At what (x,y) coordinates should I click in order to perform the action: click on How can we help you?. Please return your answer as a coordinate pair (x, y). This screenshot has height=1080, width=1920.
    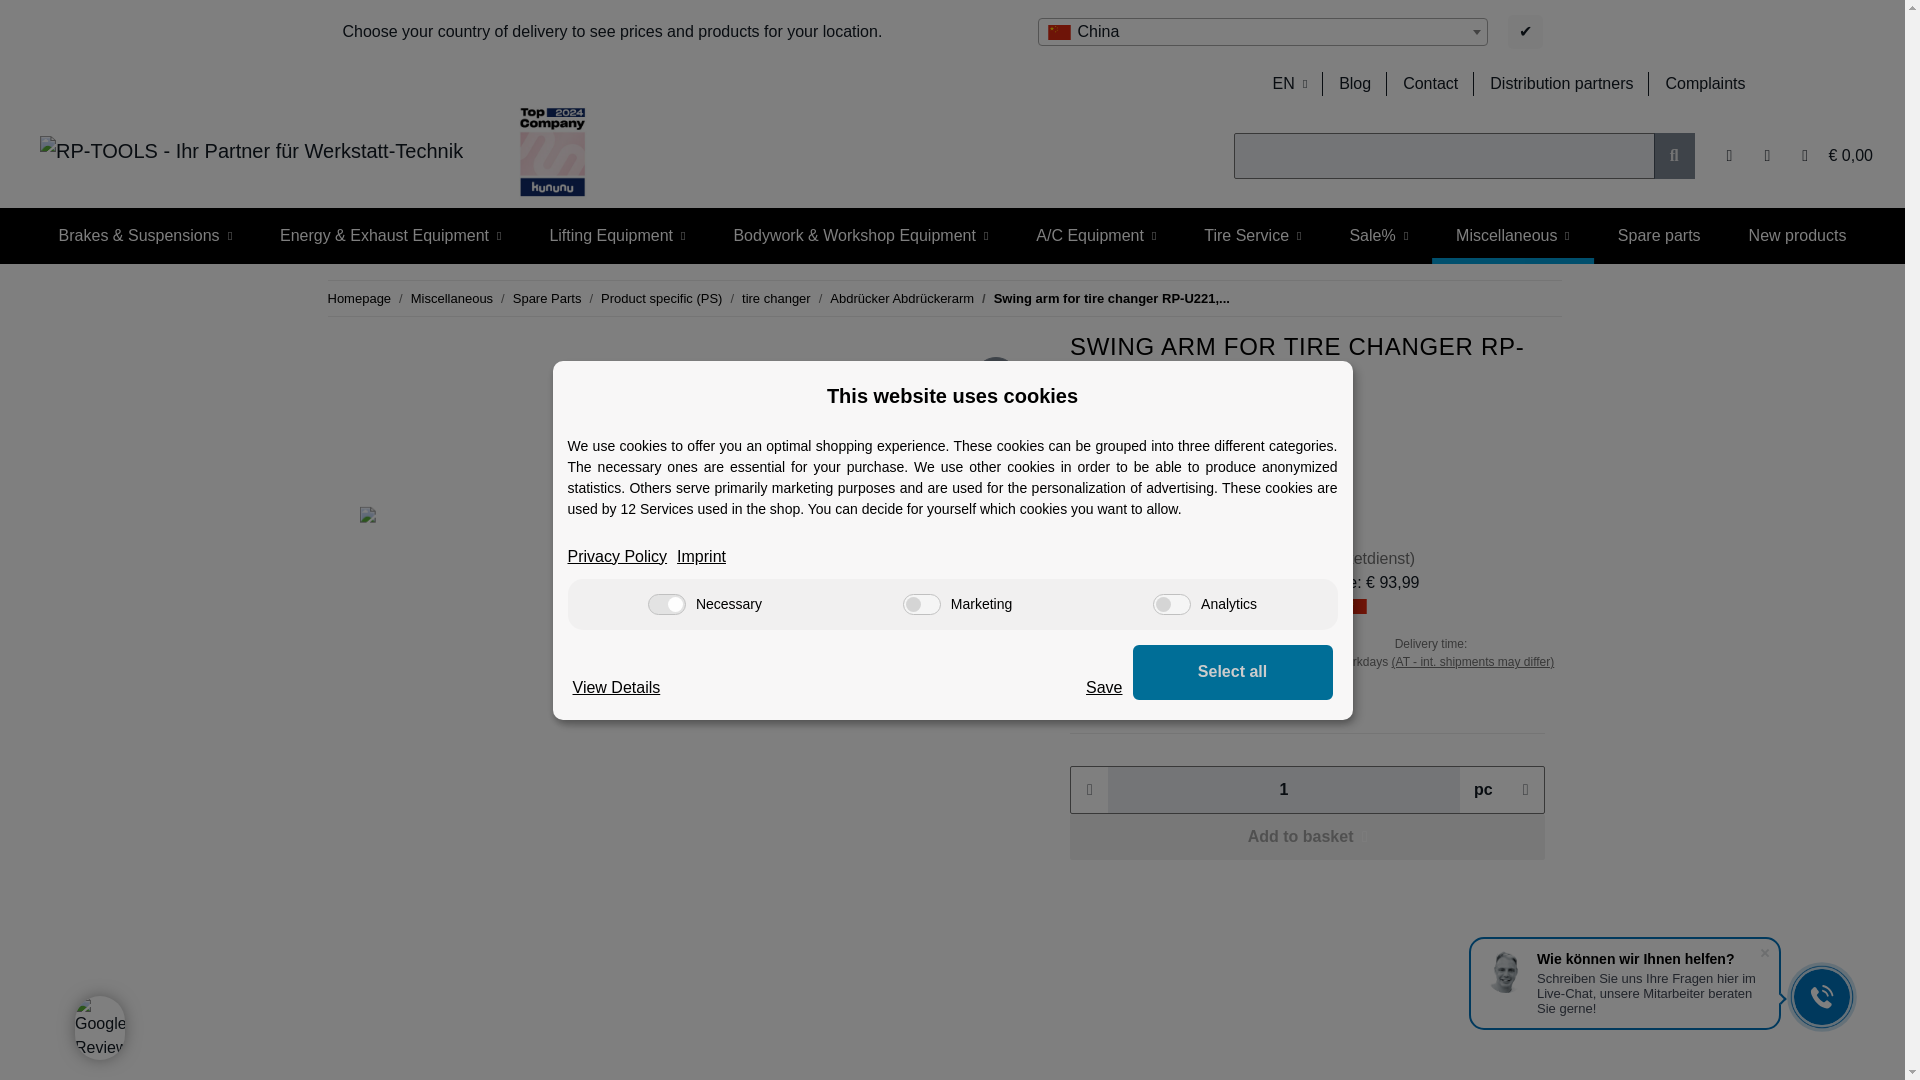
    Looking at the image, I should click on (1430, 83).